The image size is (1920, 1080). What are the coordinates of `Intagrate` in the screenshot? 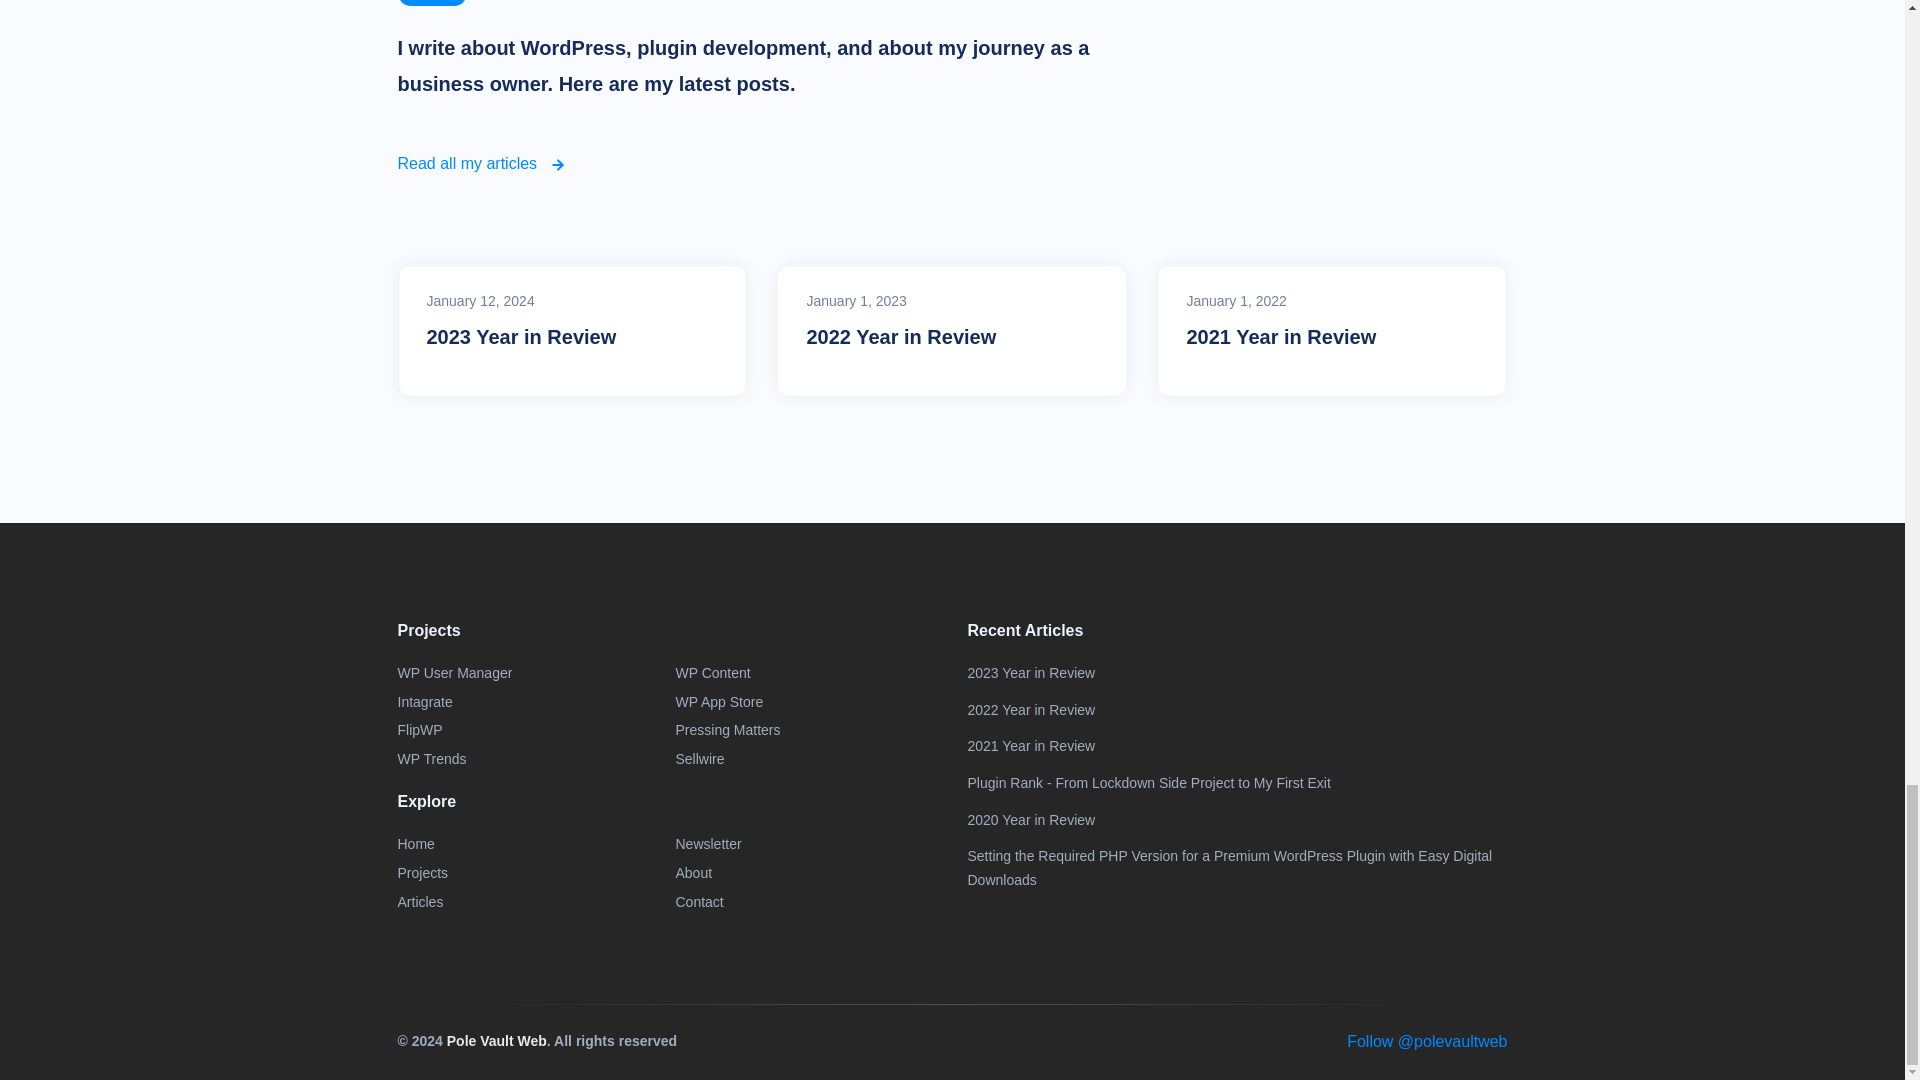 It's located at (425, 703).